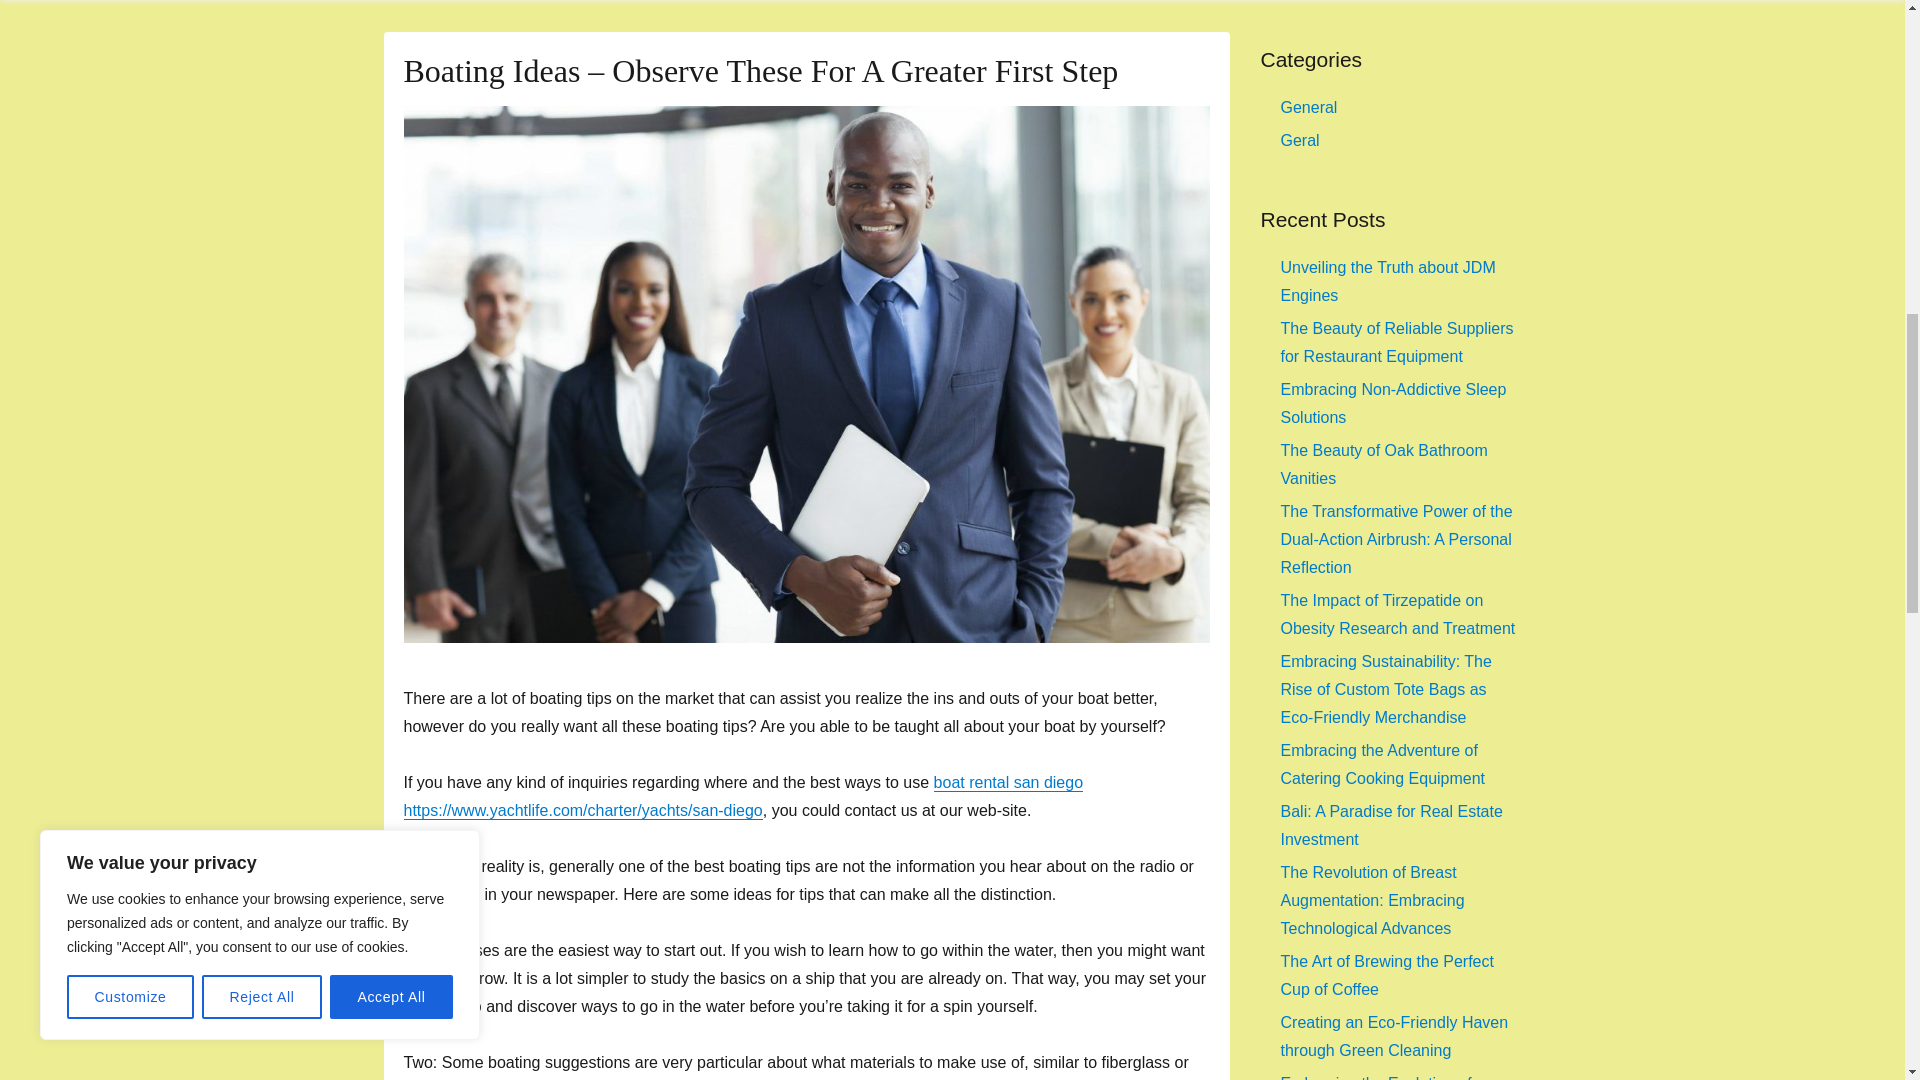 The height and width of the screenshot is (1080, 1920). Describe the element at coordinates (1388, 281) in the screenshot. I see `Unveiling the Truth about JDM Engines` at that location.